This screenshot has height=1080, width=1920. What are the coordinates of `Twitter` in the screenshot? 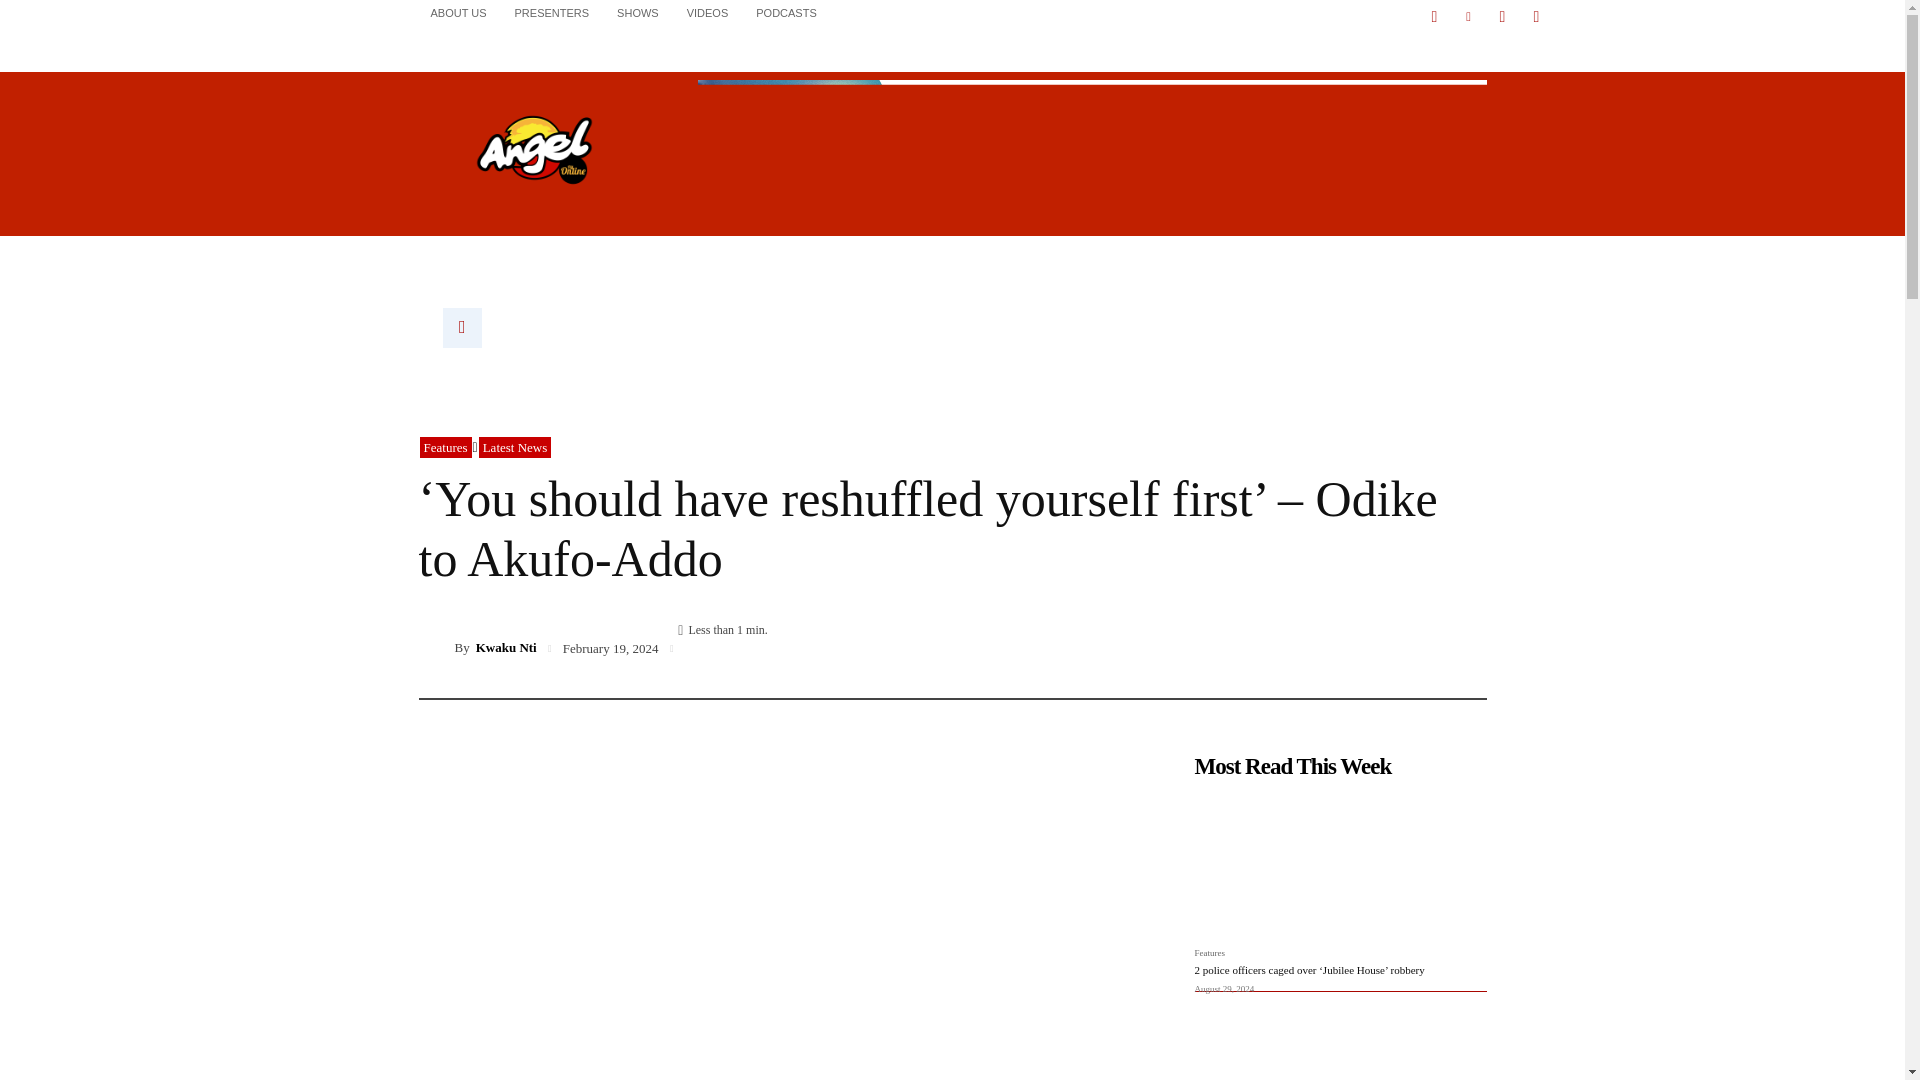 It's located at (1502, 17).